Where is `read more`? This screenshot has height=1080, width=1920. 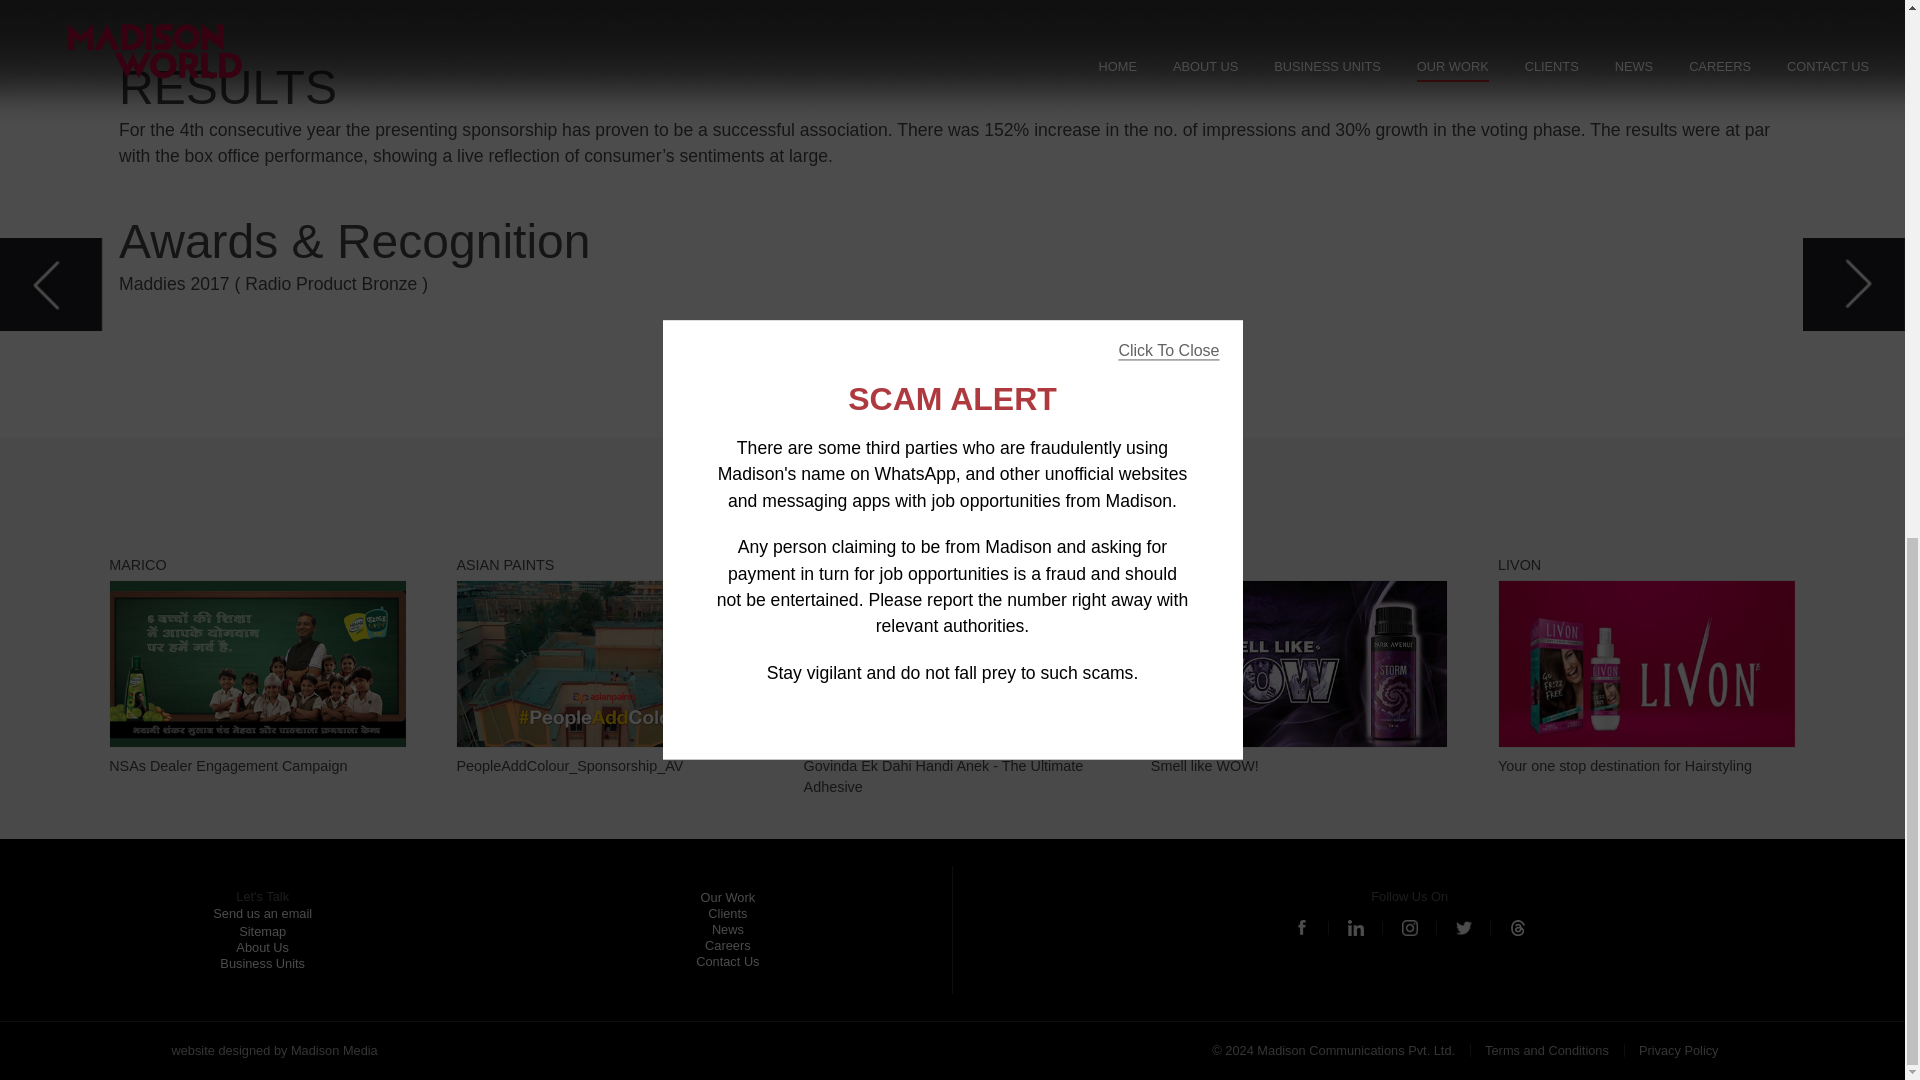 read more is located at coordinates (952, 350).